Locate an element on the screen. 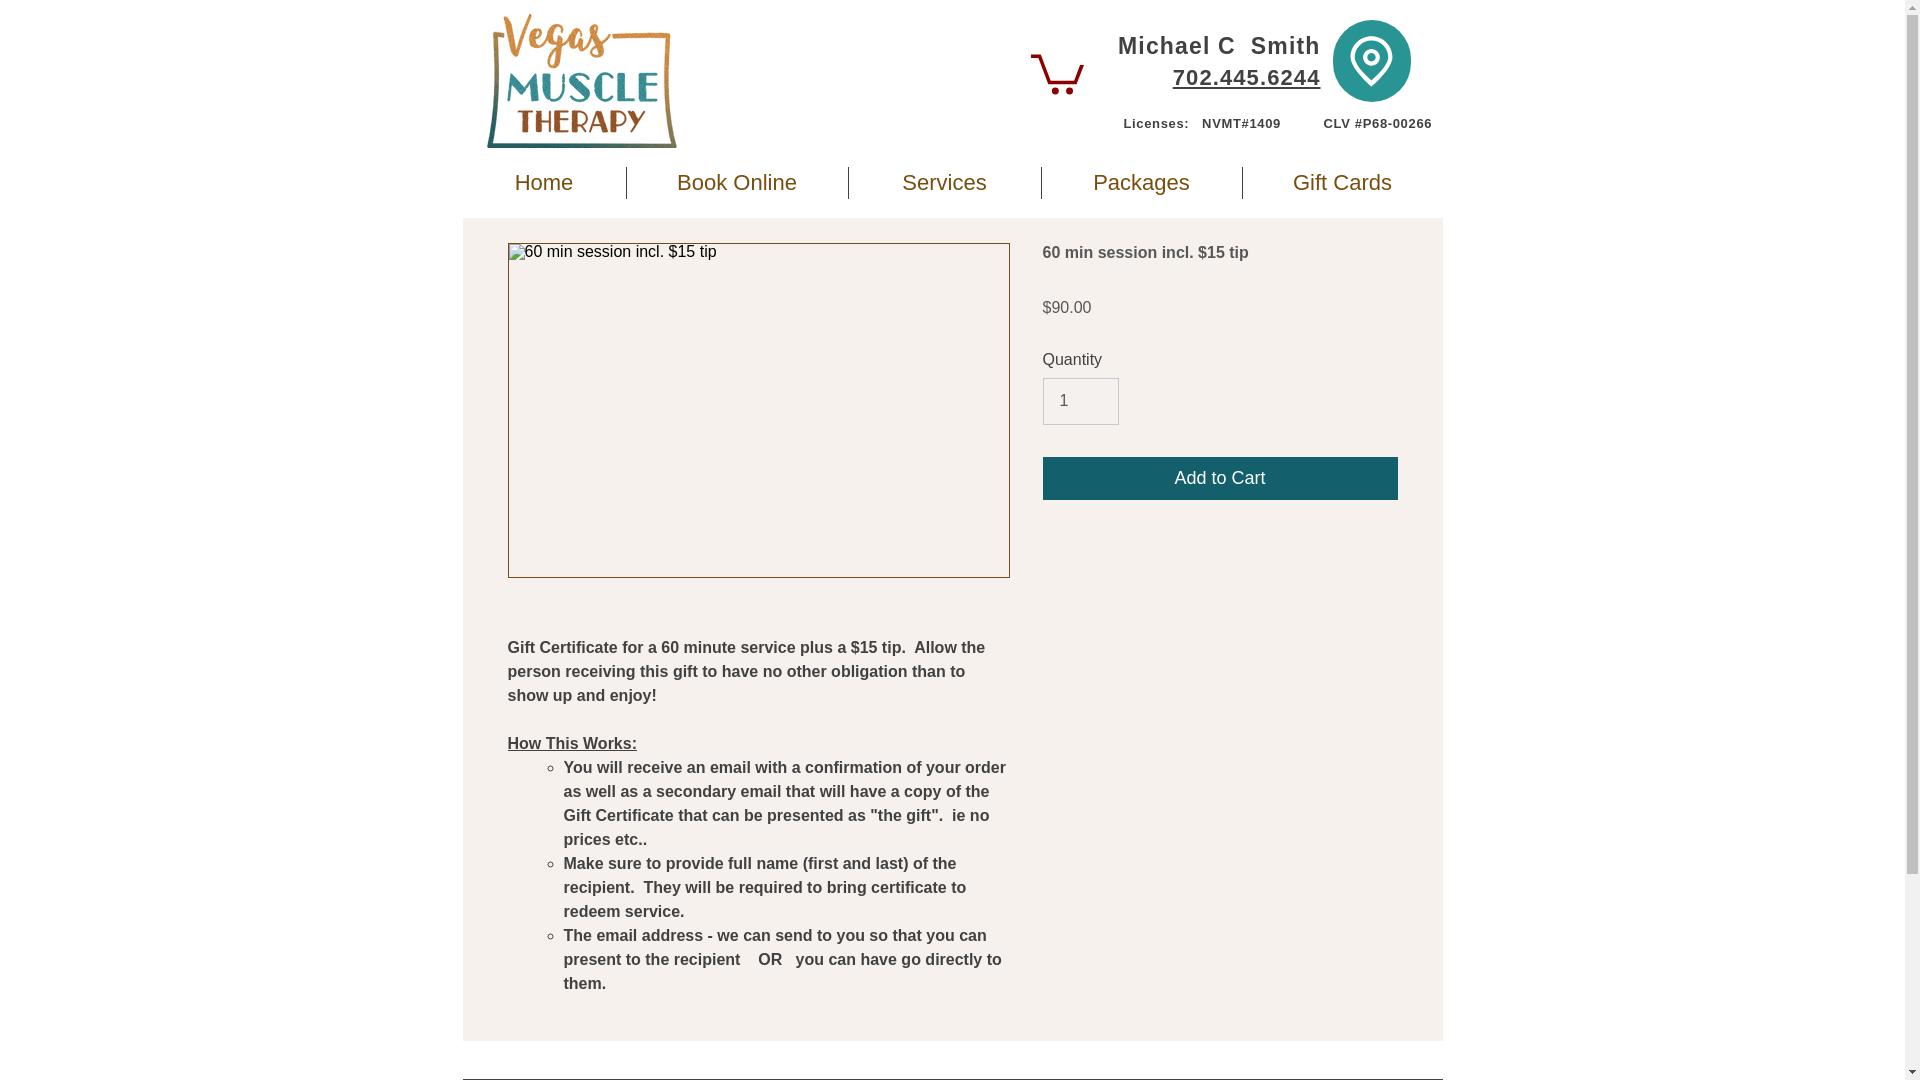 The width and height of the screenshot is (1920, 1080). Home is located at coordinates (544, 182).